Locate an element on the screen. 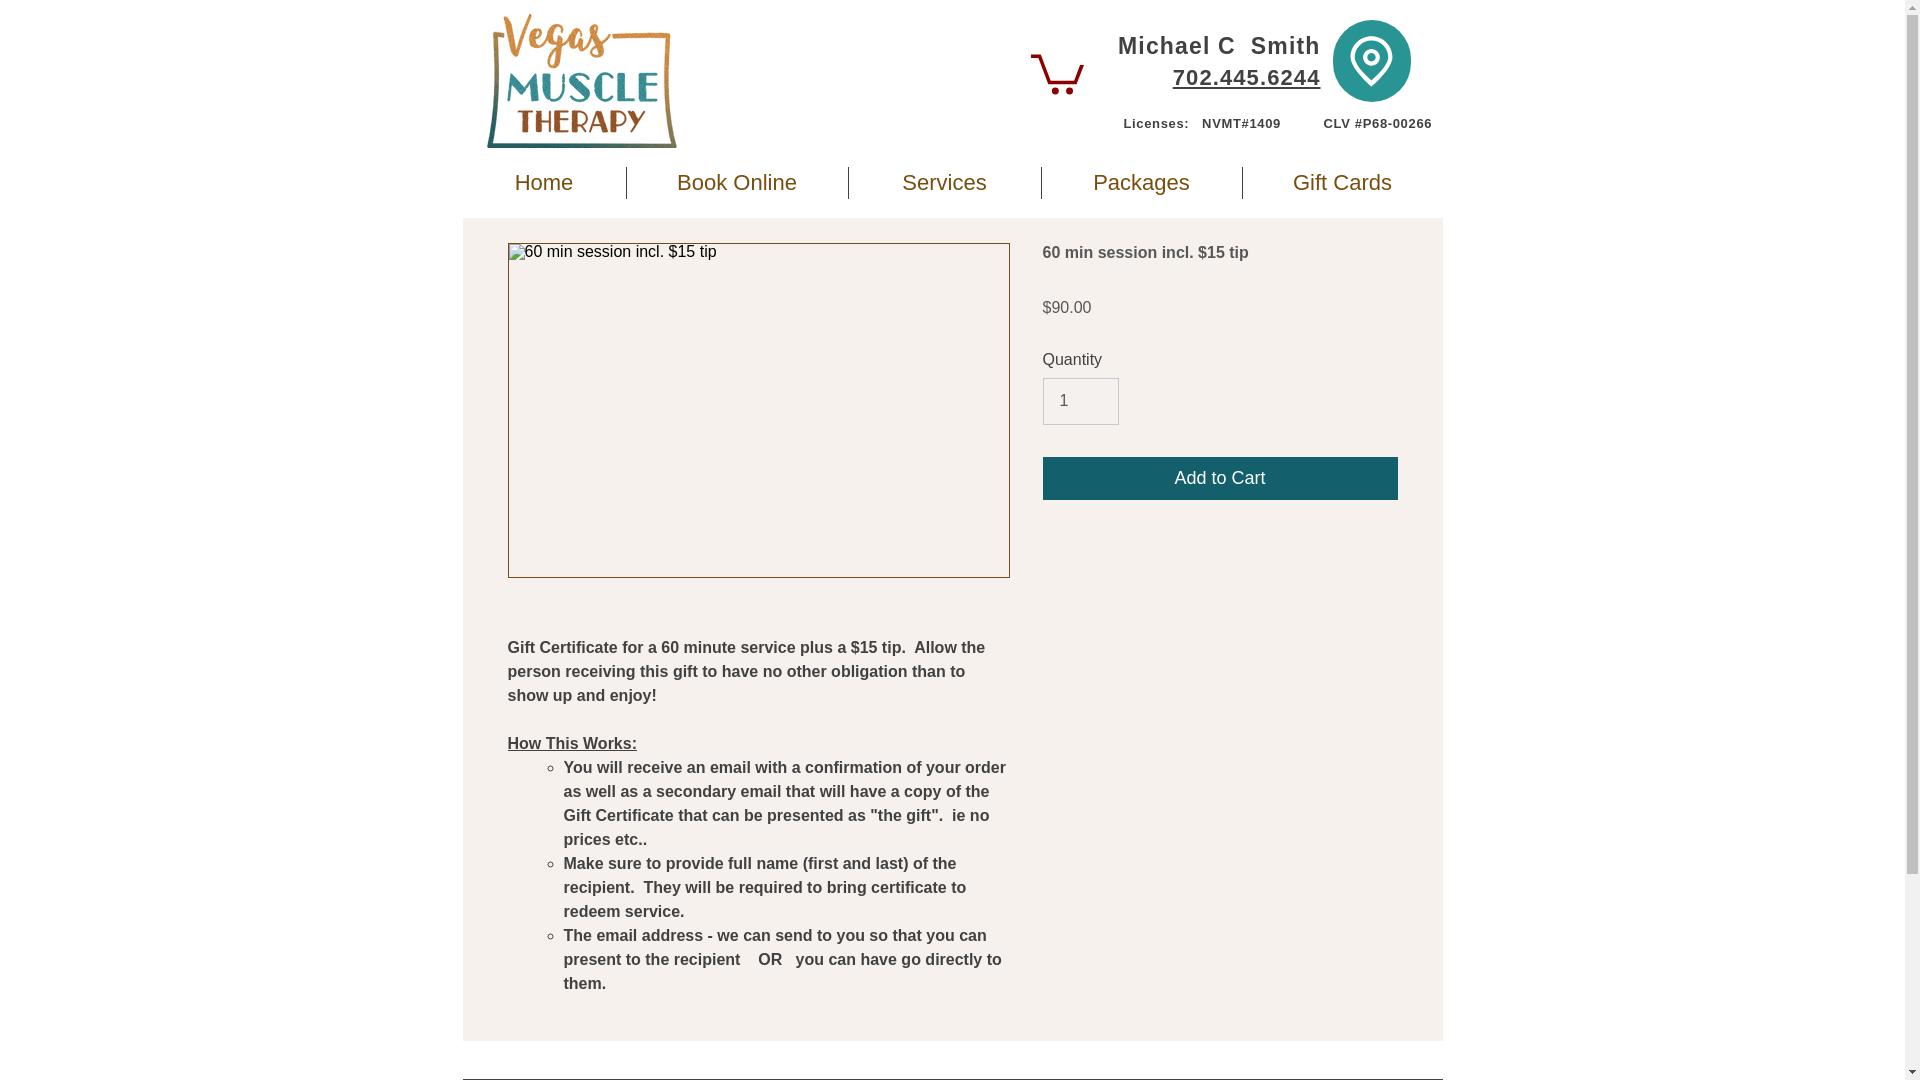 The width and height of the screenshot is (1920, 1080). Home is located at coordinates (544, 182).